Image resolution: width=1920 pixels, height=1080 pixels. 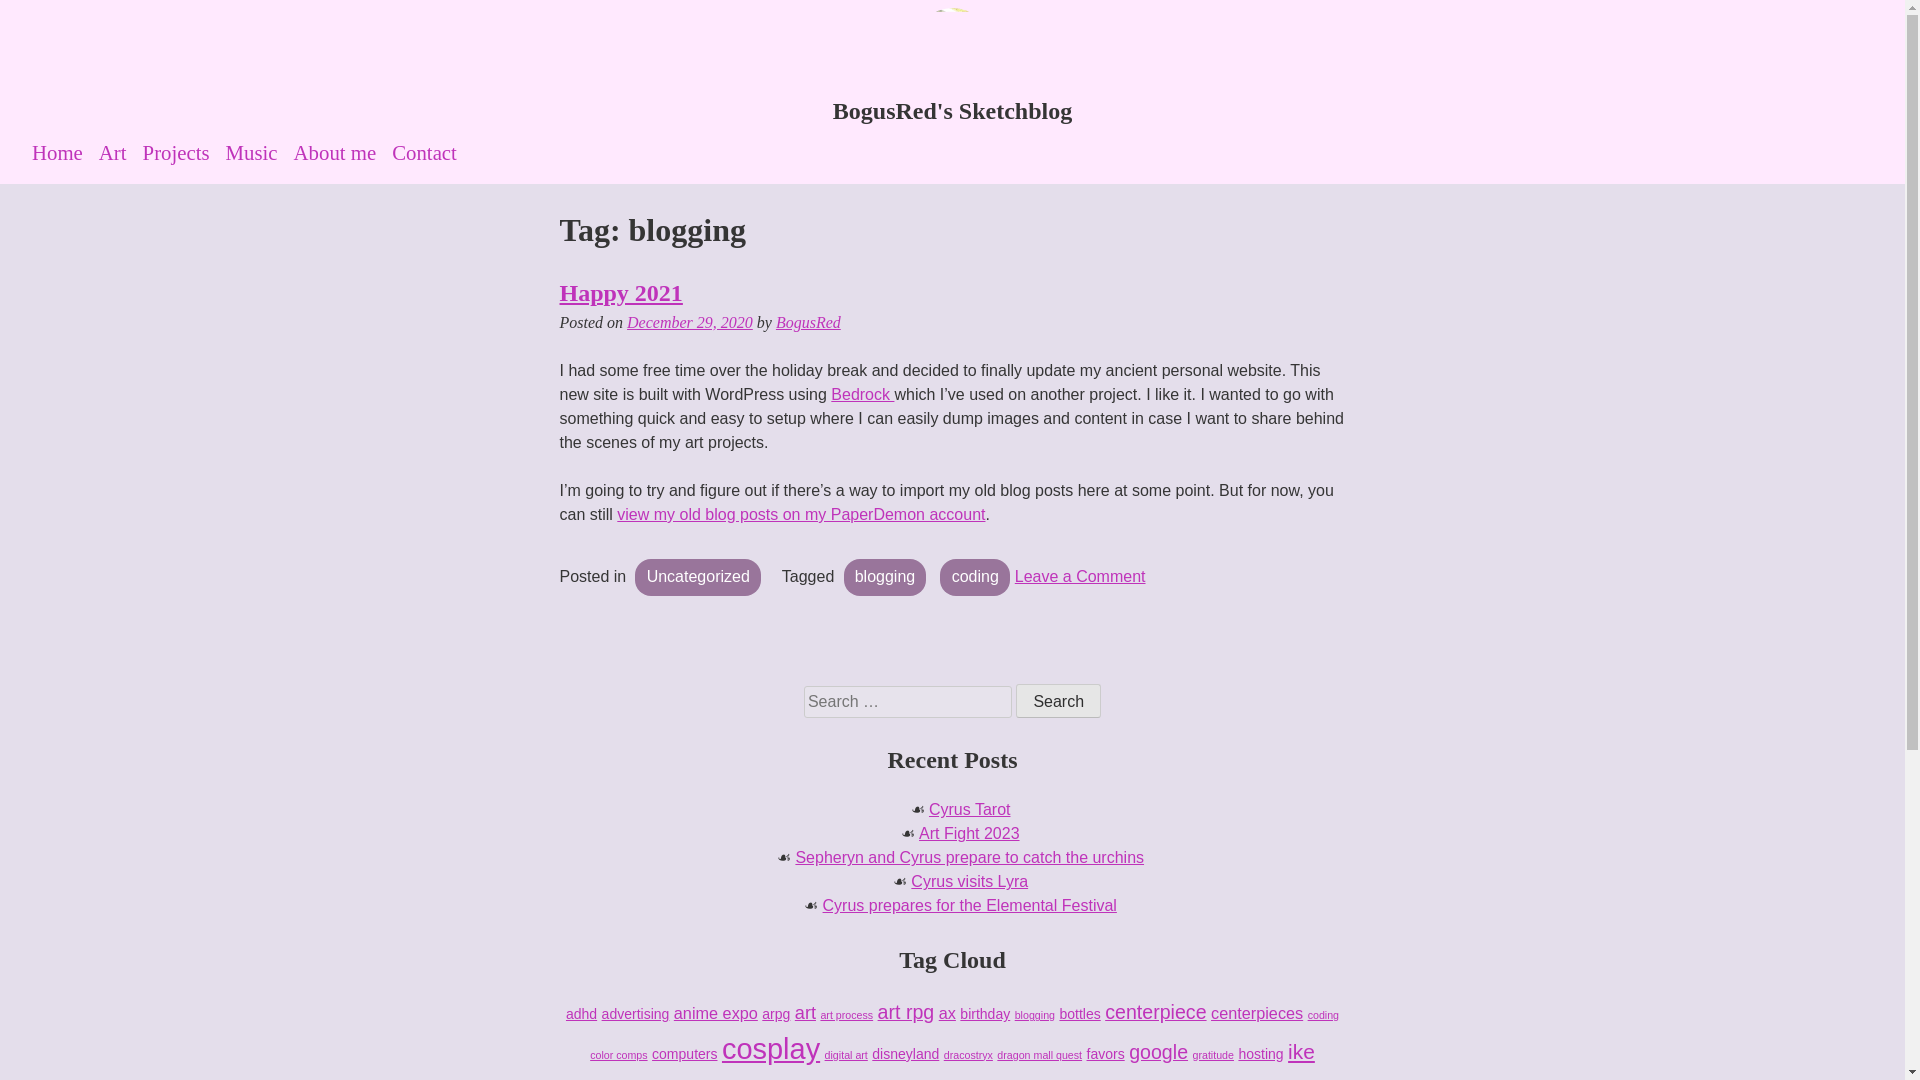 What do you see at coordinates (969, 857) in the screenshot?
I see `Search` at bounding box center [969, 857].